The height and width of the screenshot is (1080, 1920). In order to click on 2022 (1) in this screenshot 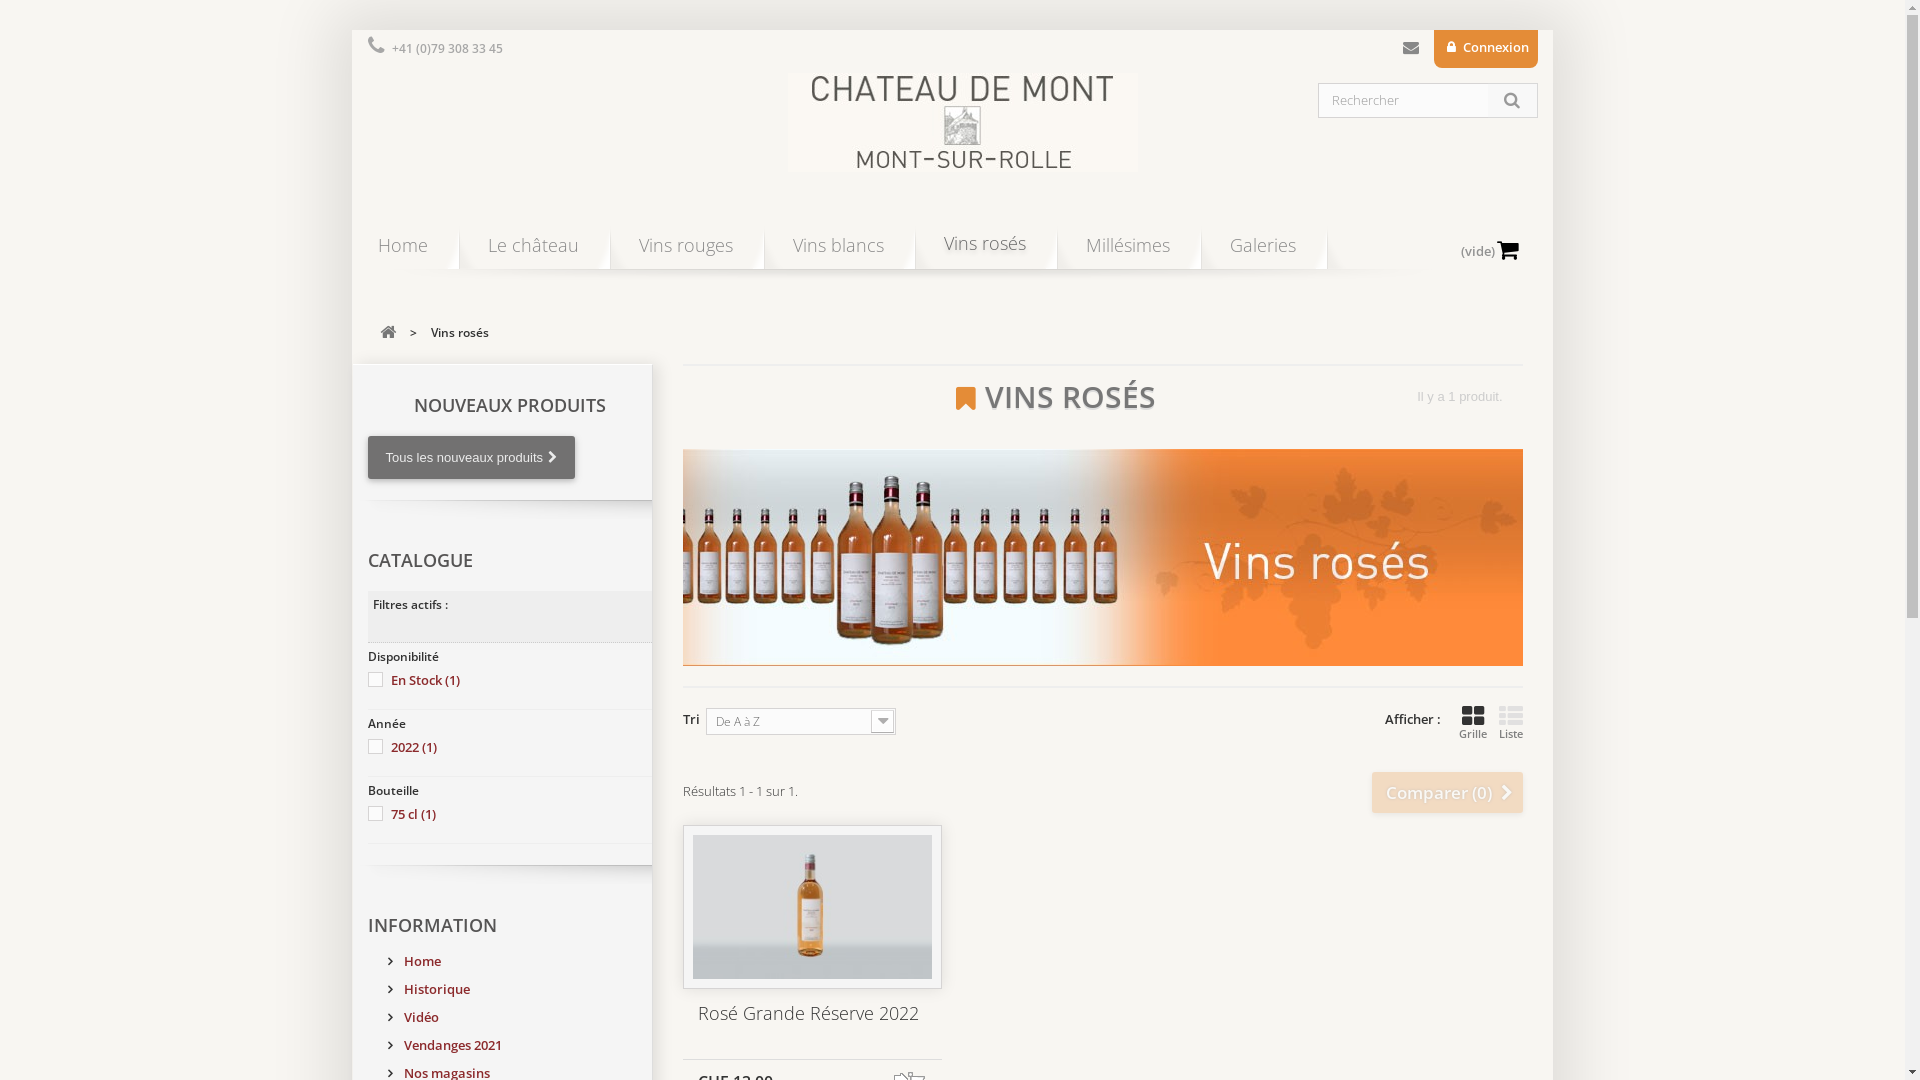, I will do `click(413, 747)`.